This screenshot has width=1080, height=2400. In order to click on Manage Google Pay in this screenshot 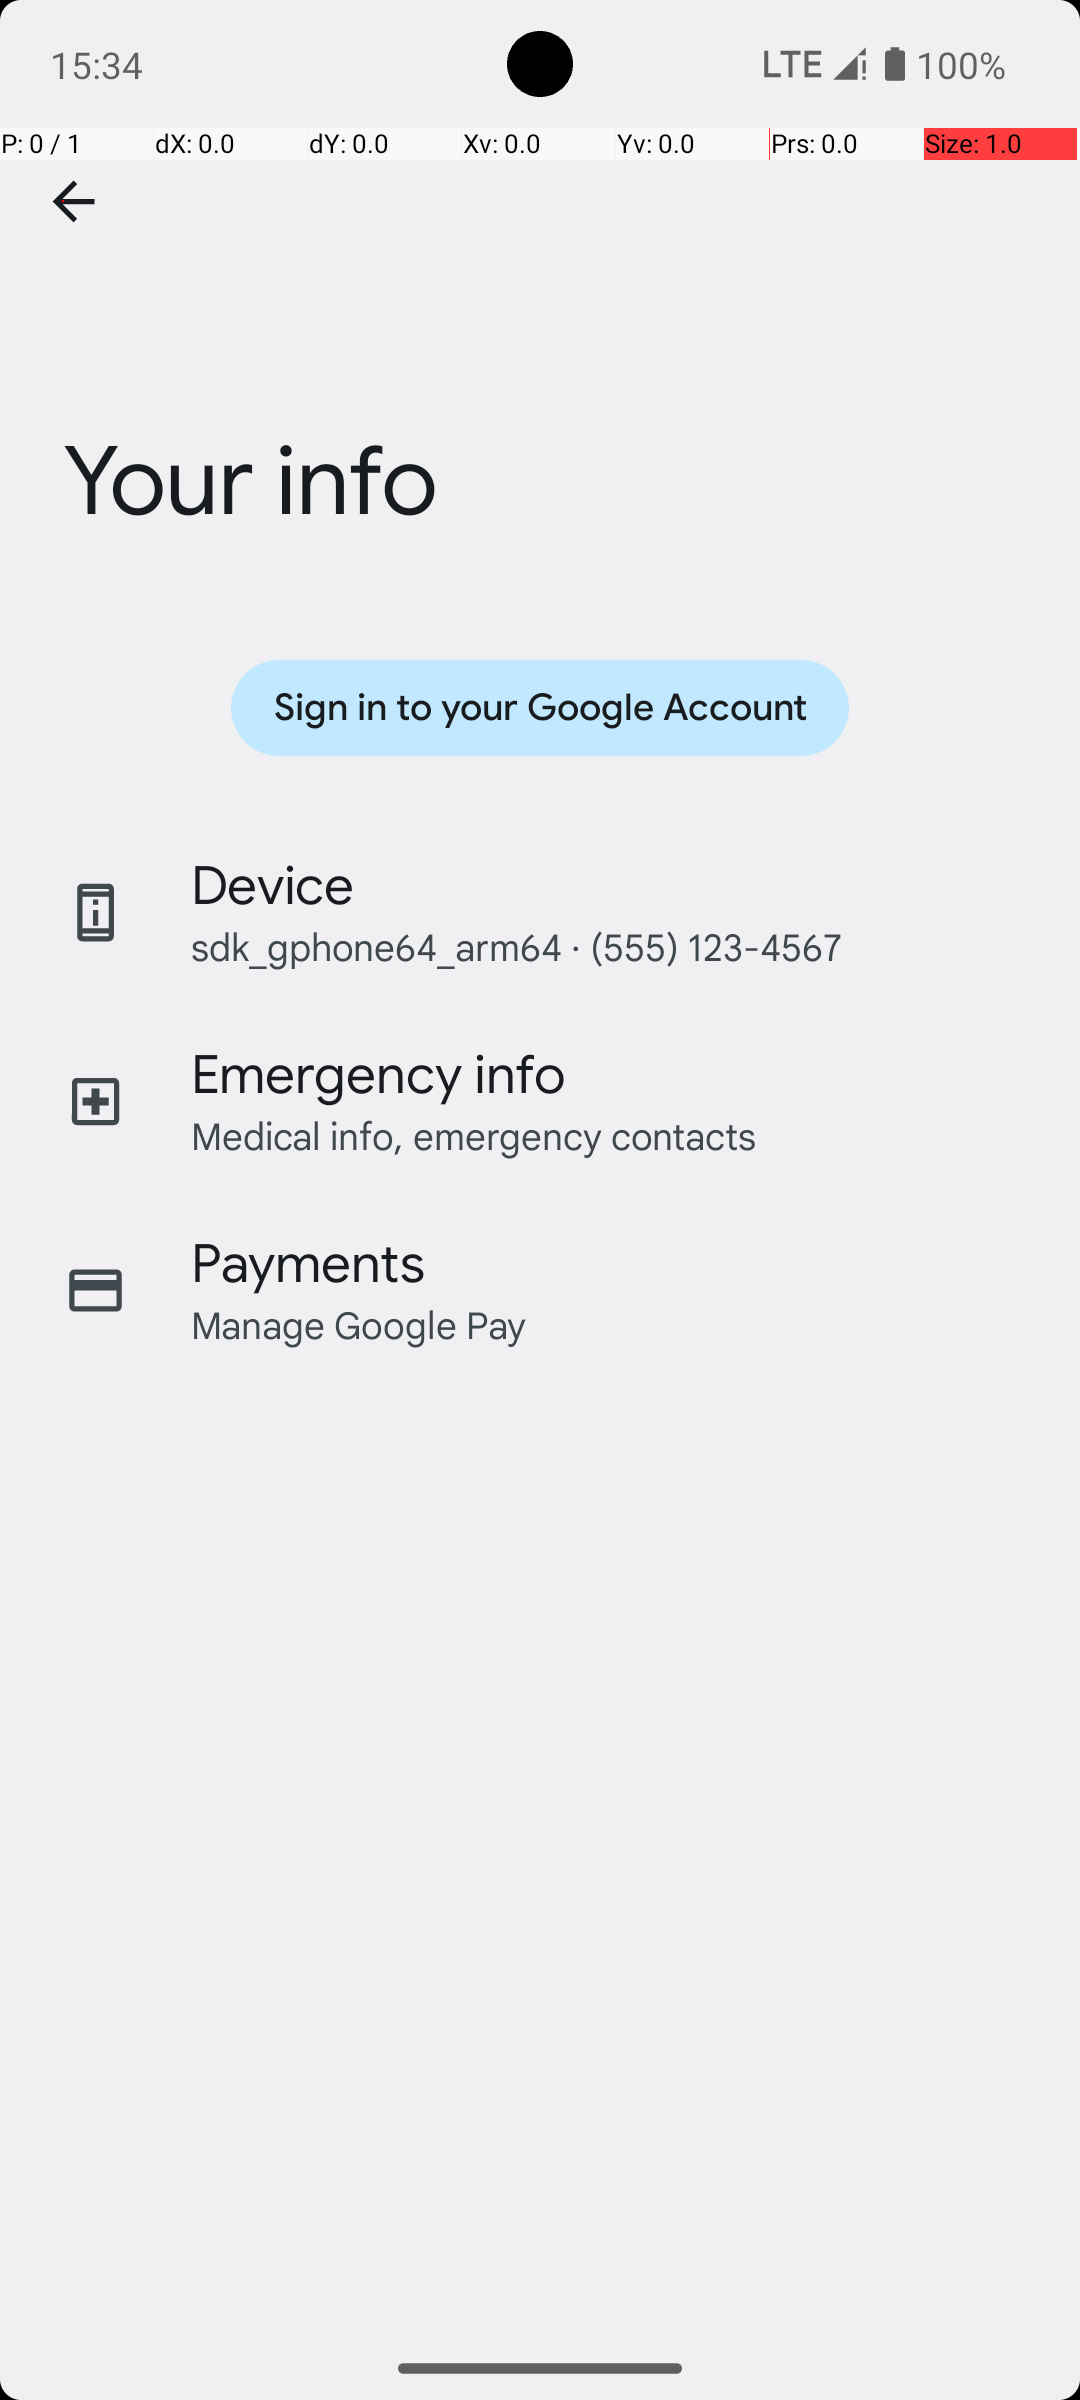, I will do `click(359, 1324)`.